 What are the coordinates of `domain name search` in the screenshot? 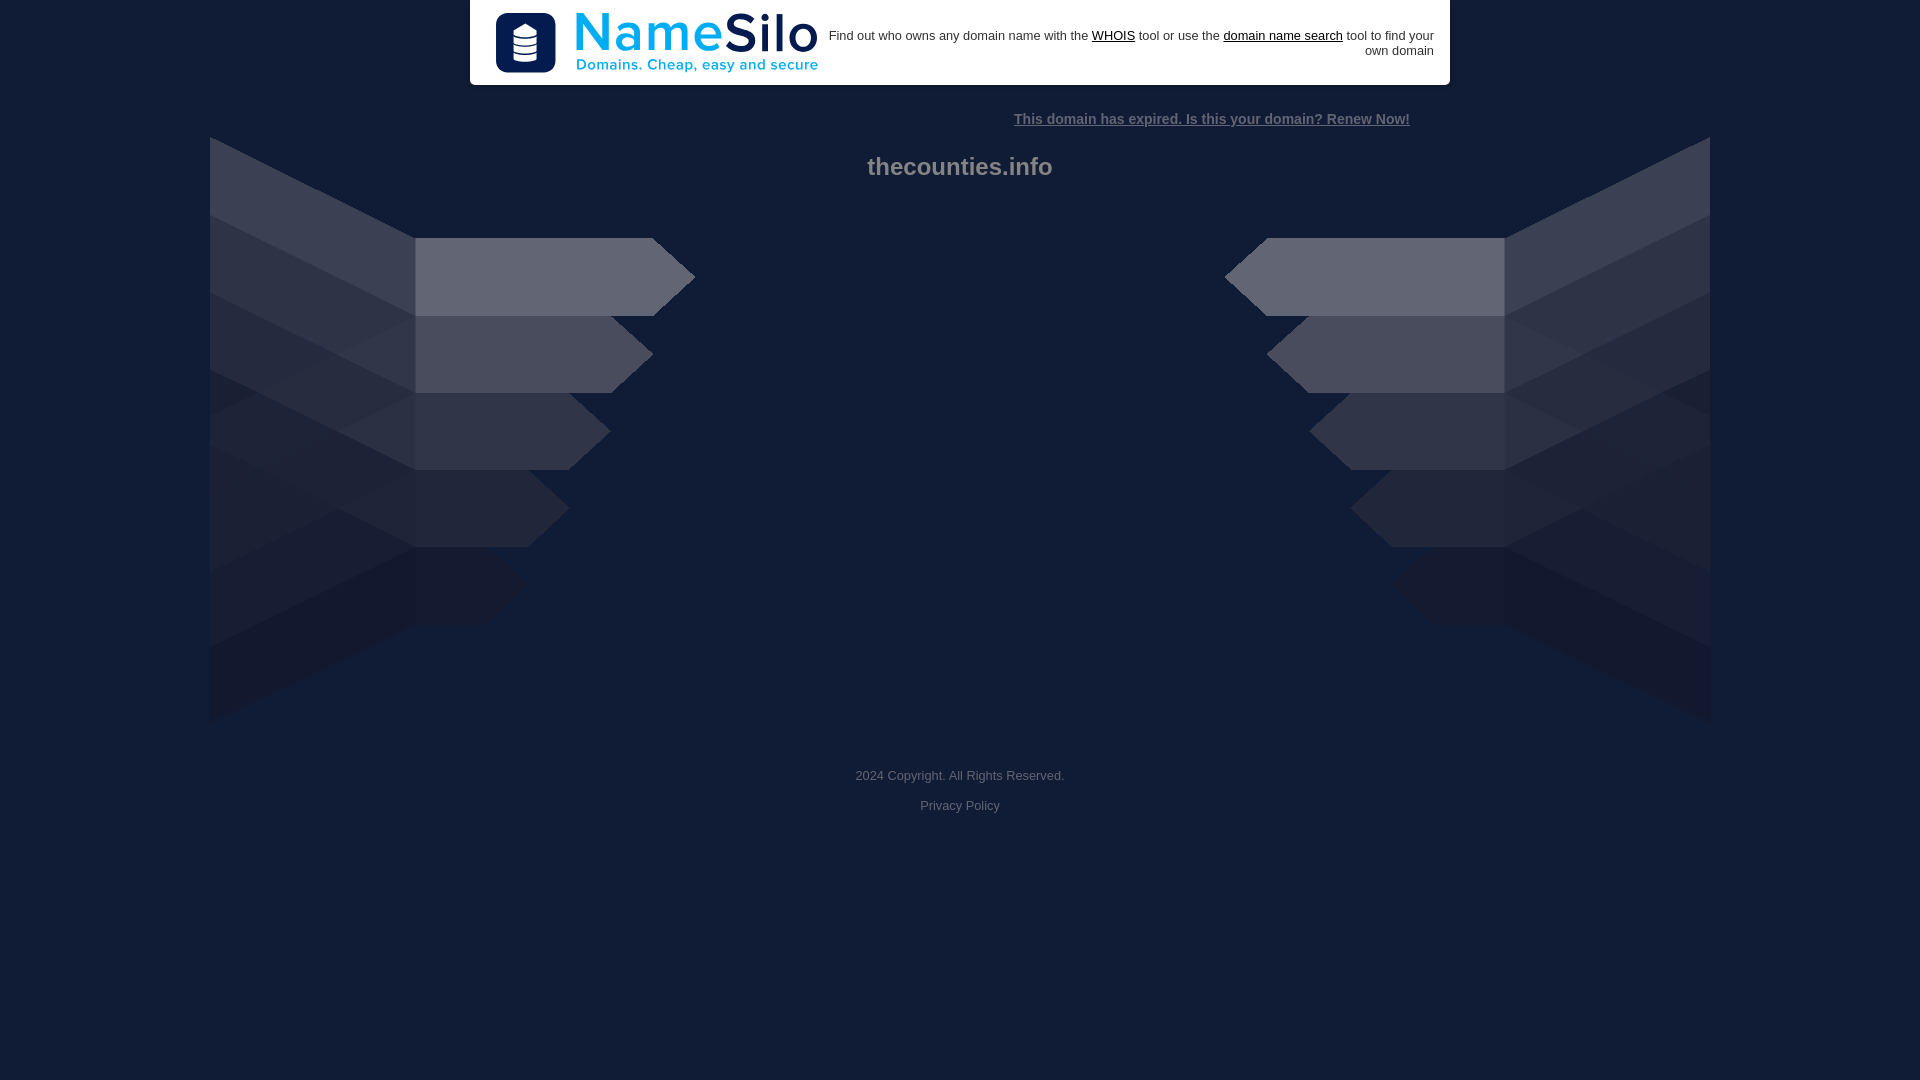 It's located at (1282, 36).